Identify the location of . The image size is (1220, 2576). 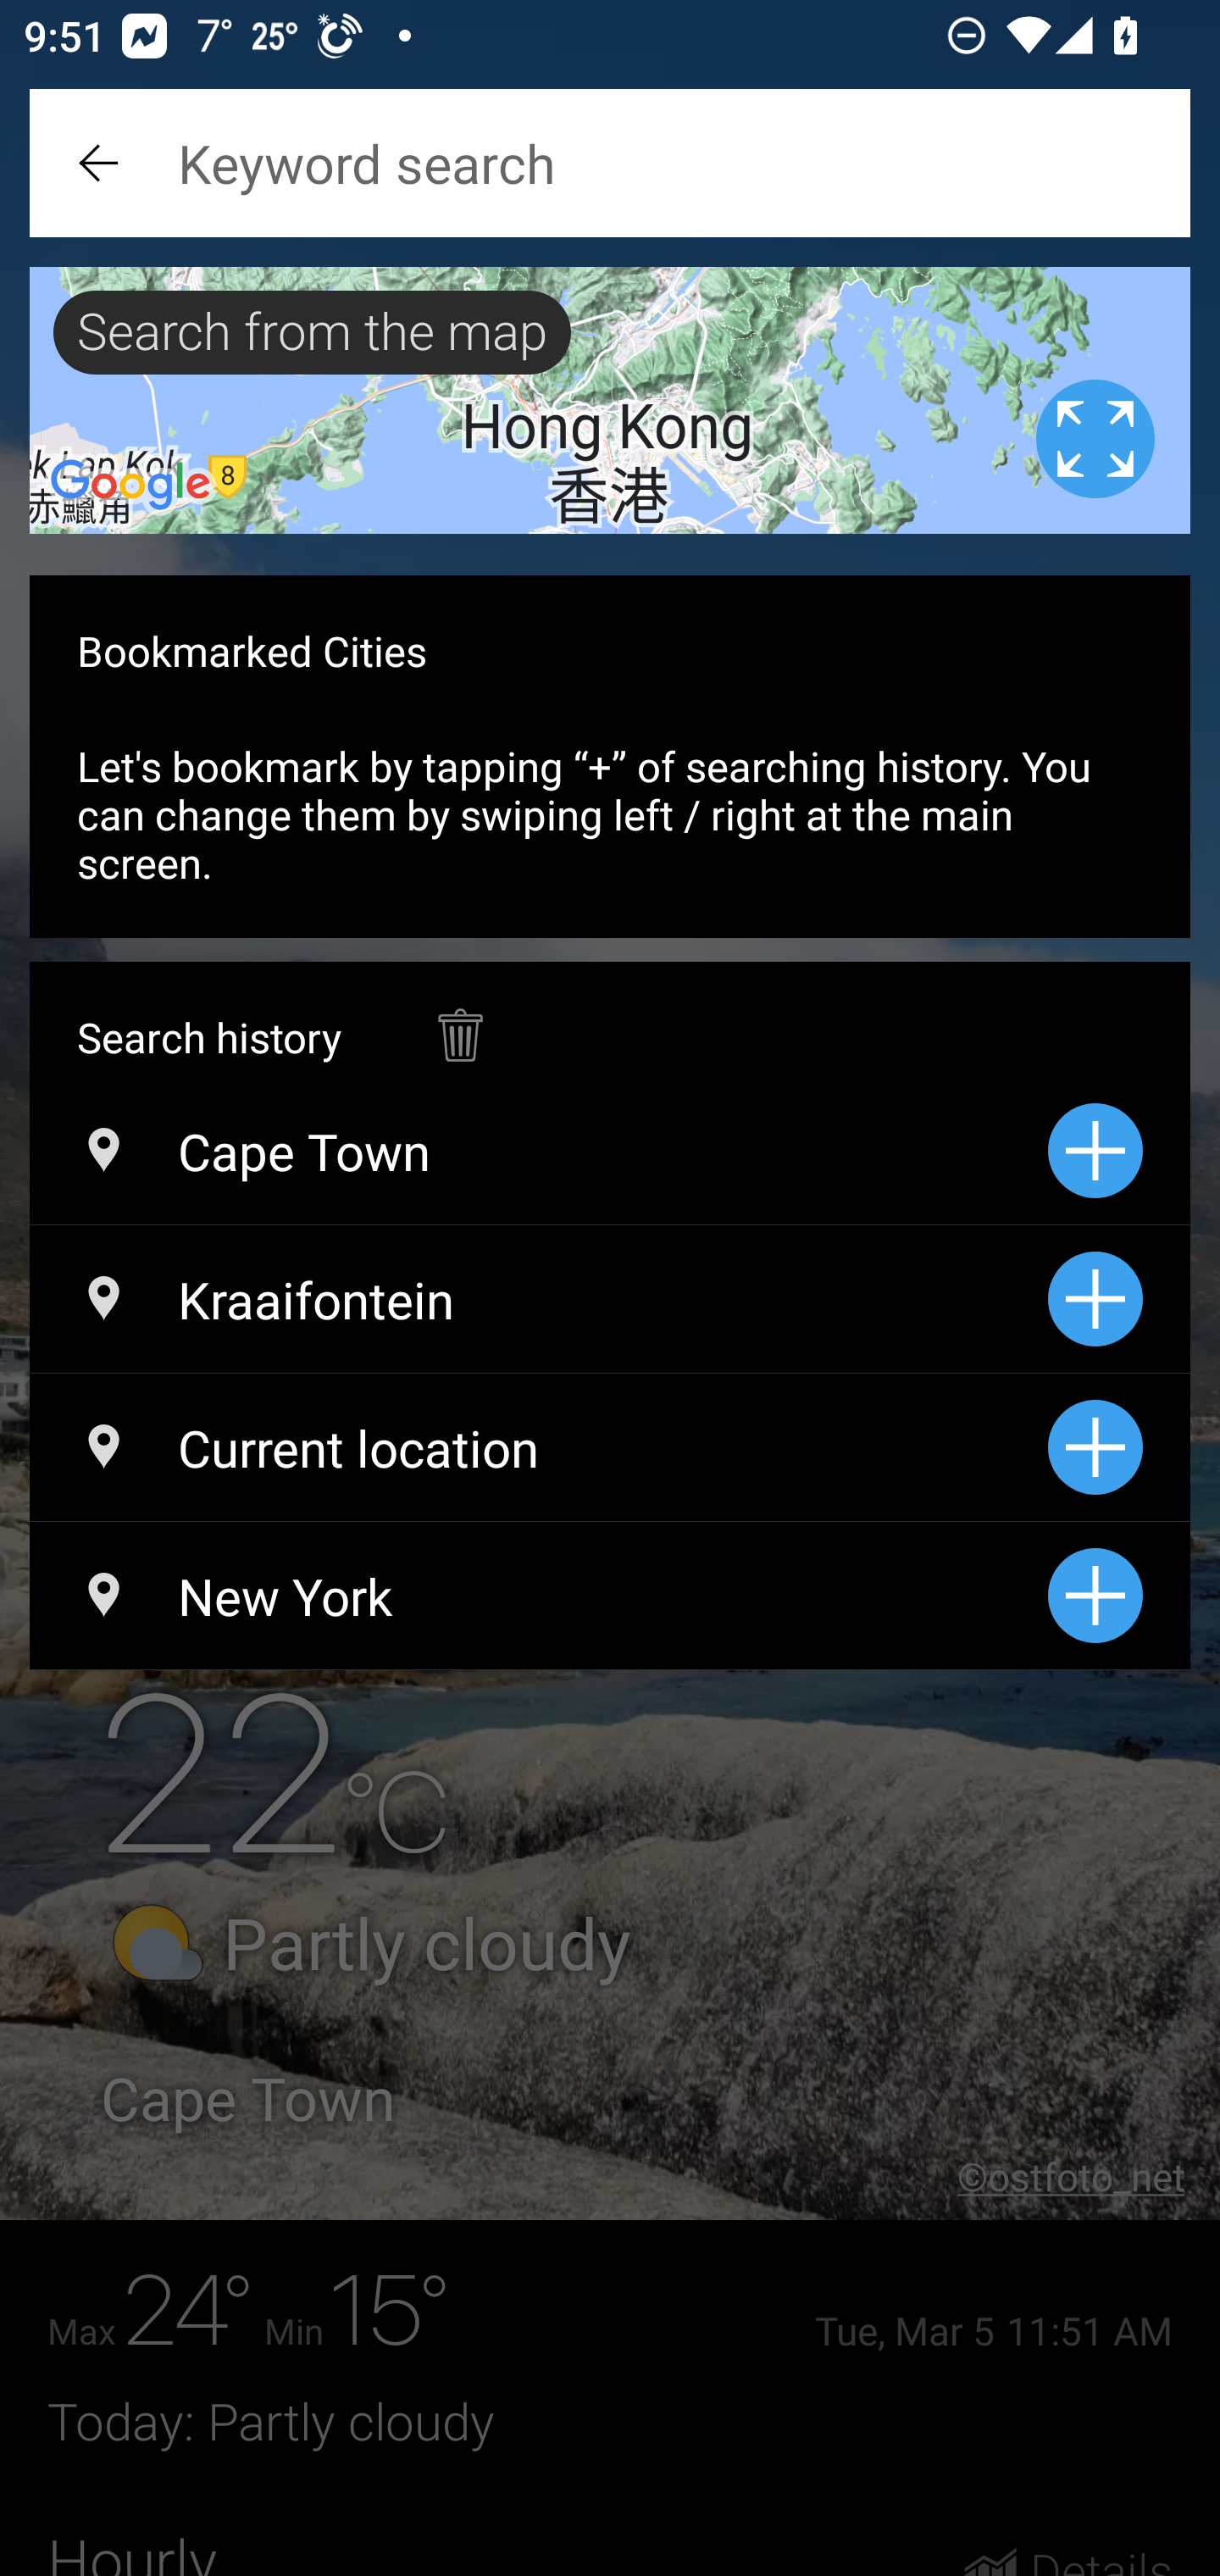
(102, 163).